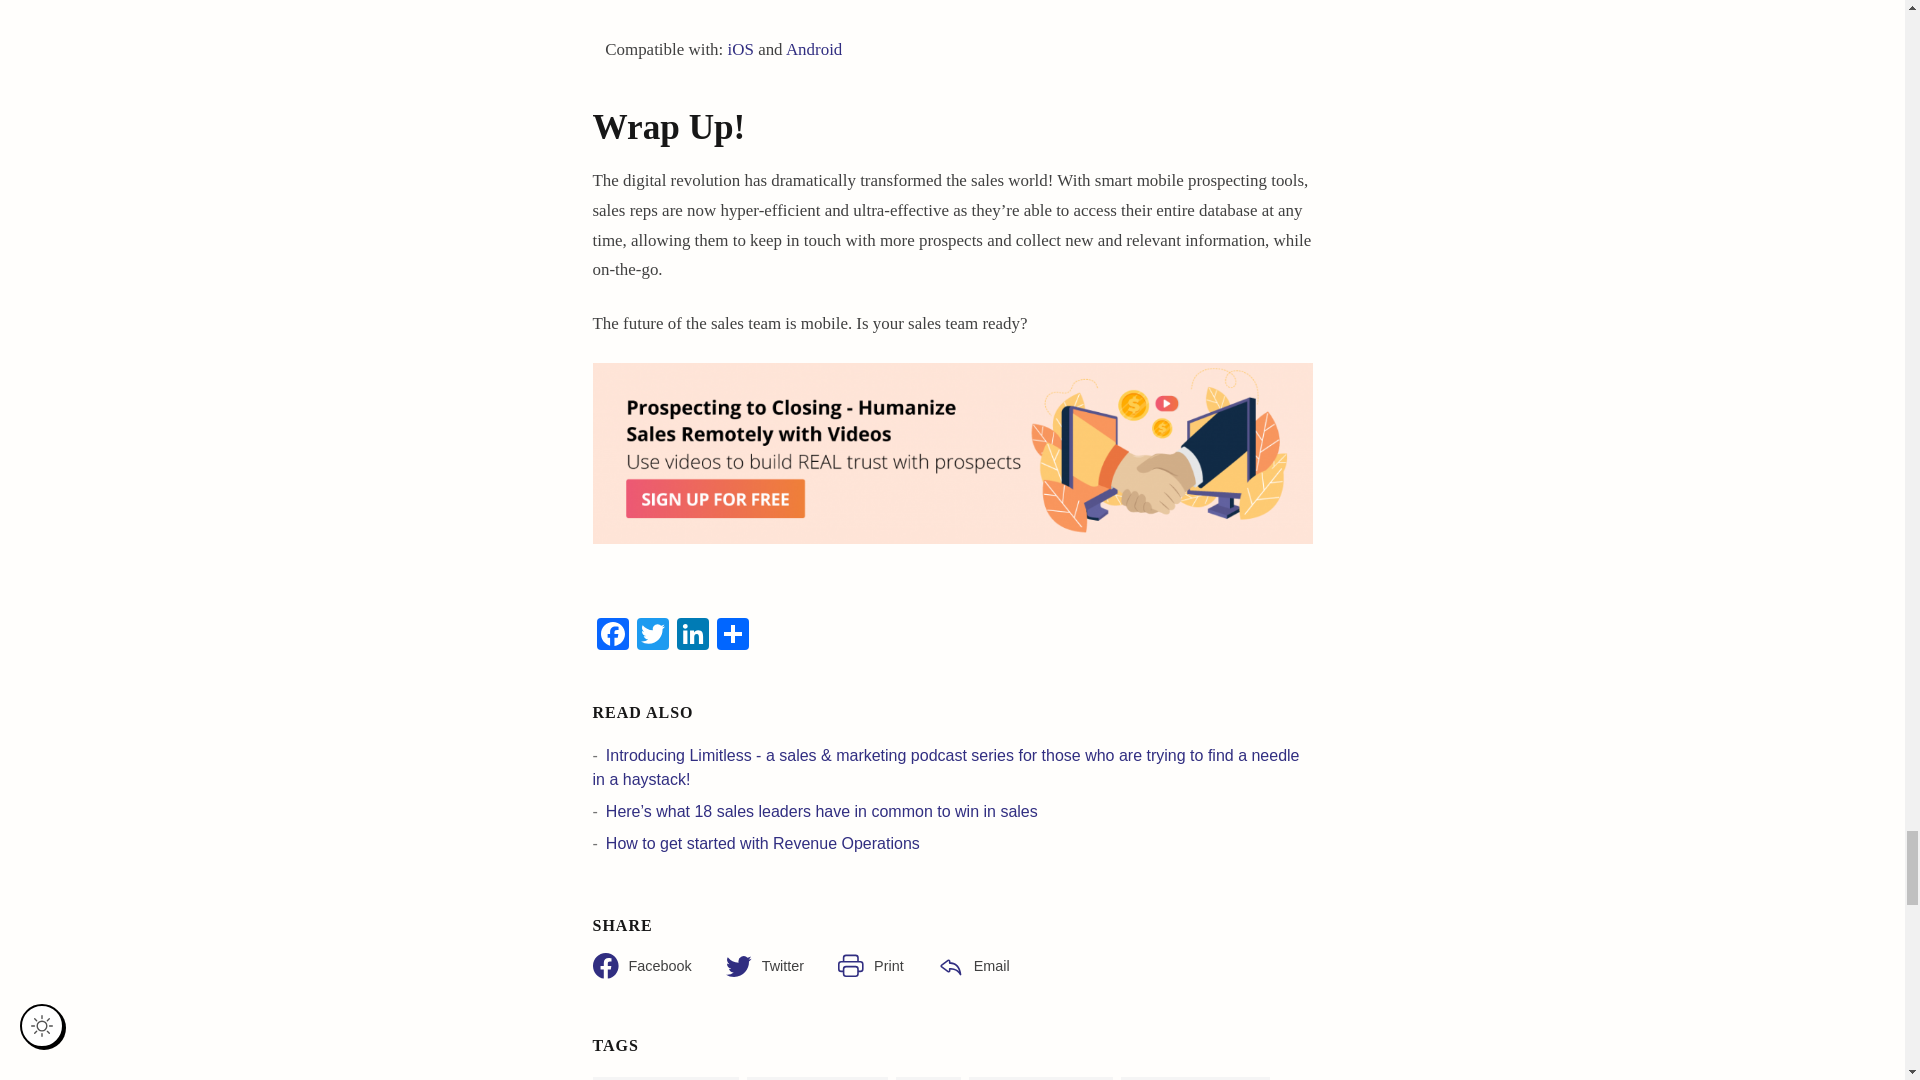 Image resolution: width=1920 pixels, height=1080 pixels. What do you see at coordinates (652, 636) in the screenshot?
I see `Twitter` at bounding box center [652, 636].